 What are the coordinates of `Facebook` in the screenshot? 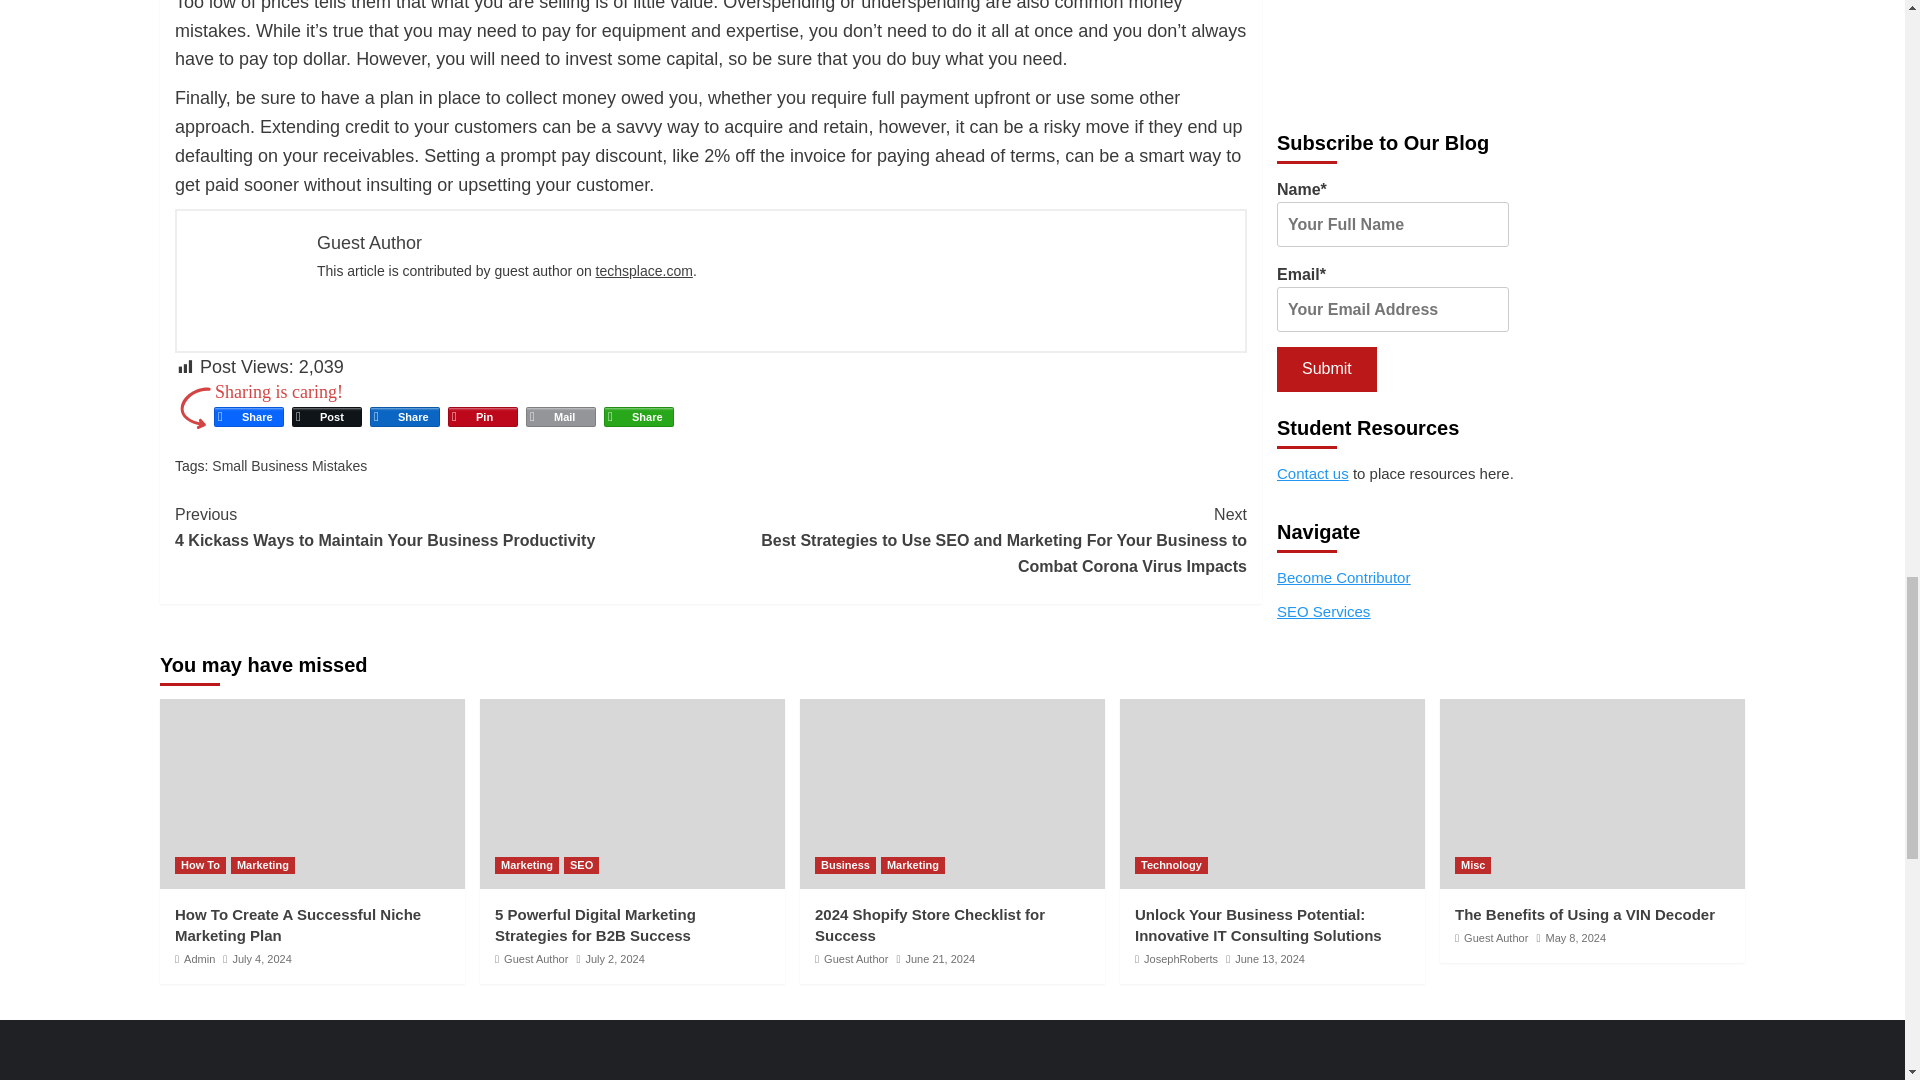 It's located at (248, 416).